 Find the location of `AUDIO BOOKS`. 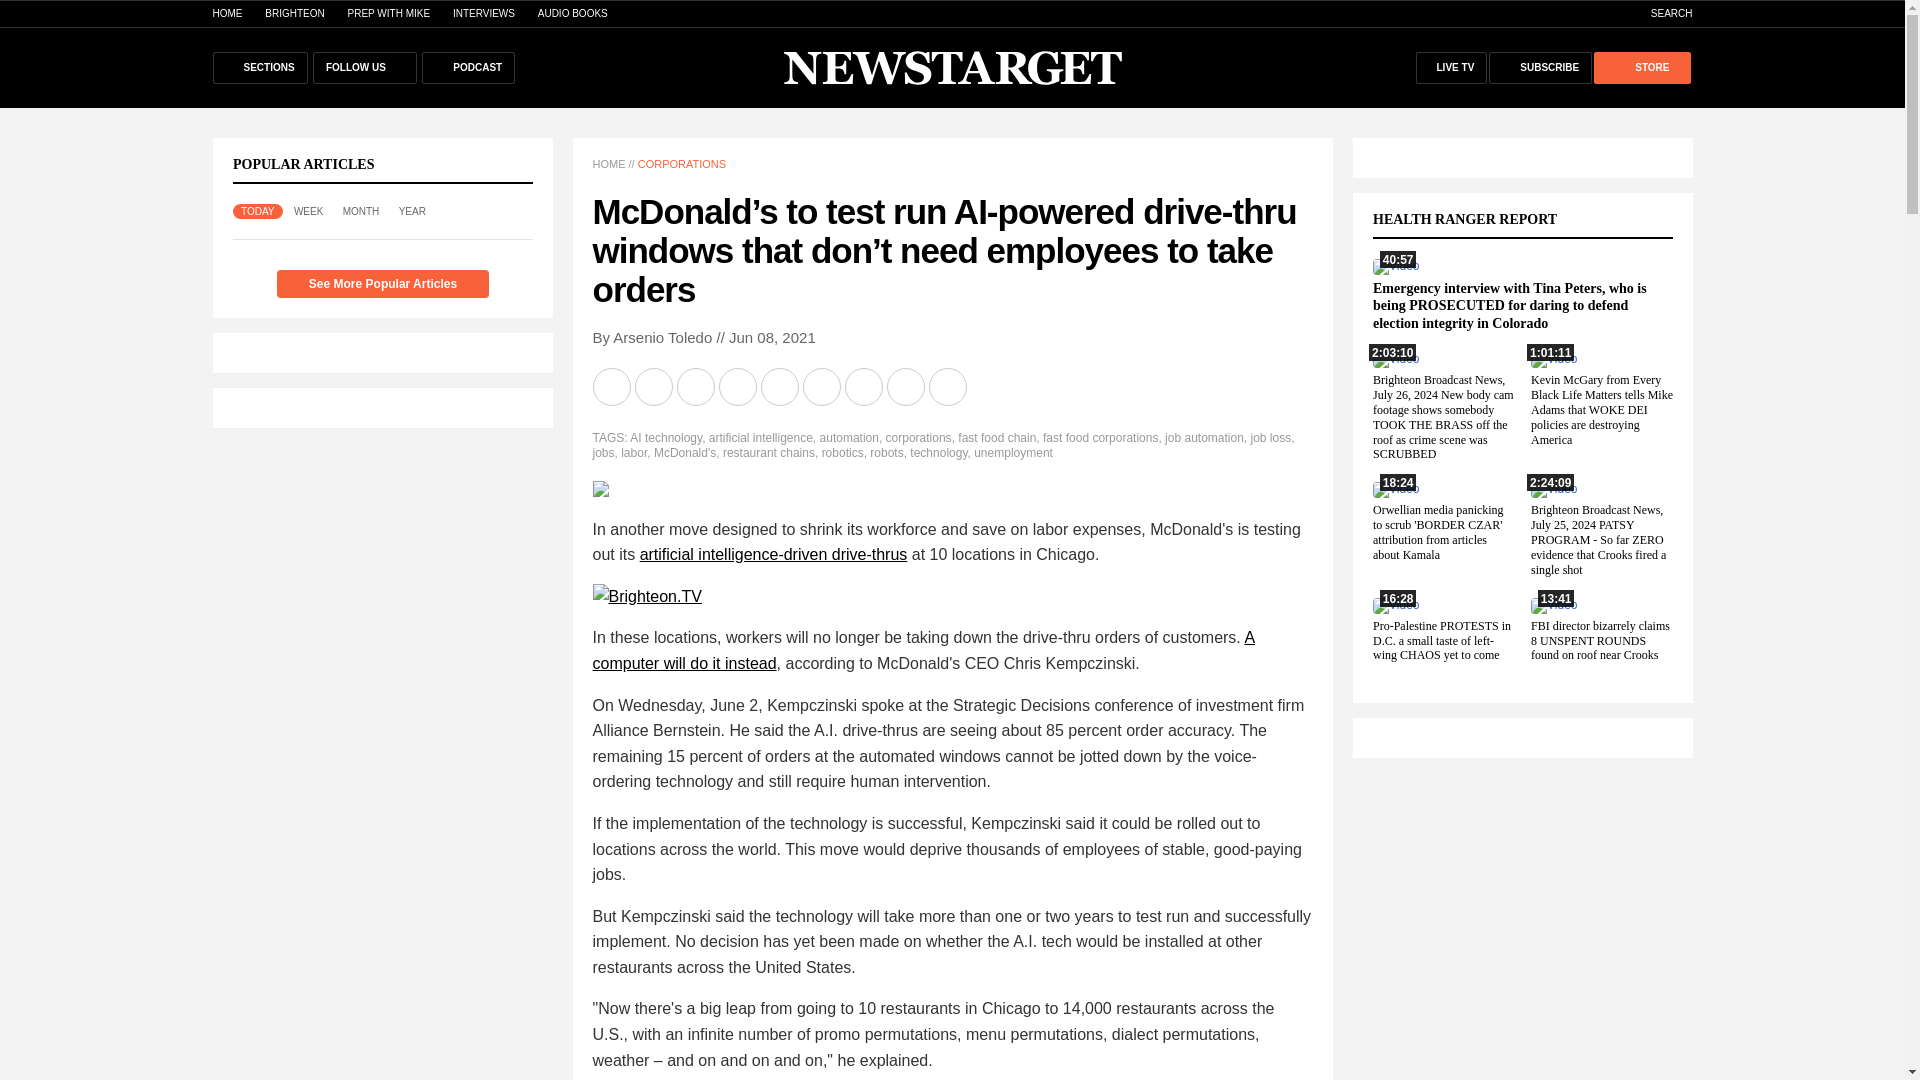

AUDIO BOOKS is located at coordinates (572, 13).